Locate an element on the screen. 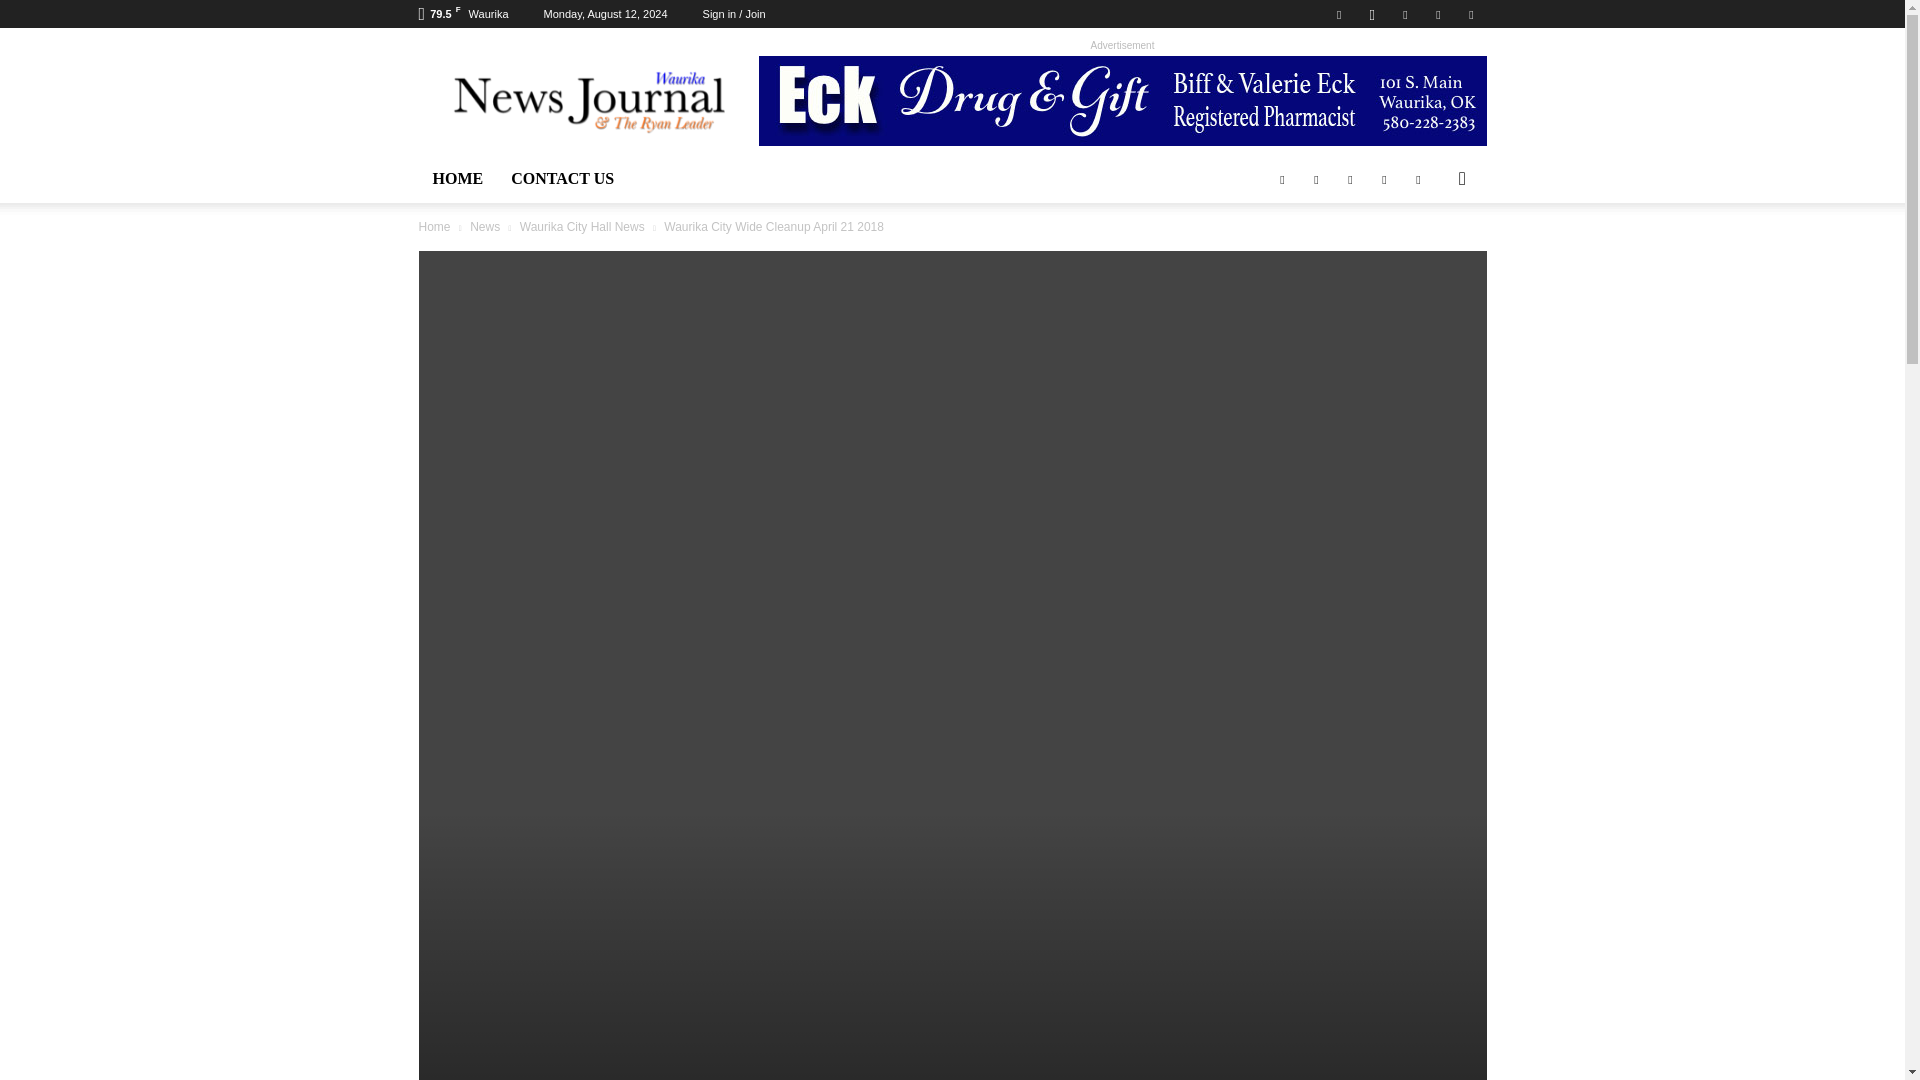 The image size is (1920, 1080). View all posts in News is located at coordinates (484, 227).